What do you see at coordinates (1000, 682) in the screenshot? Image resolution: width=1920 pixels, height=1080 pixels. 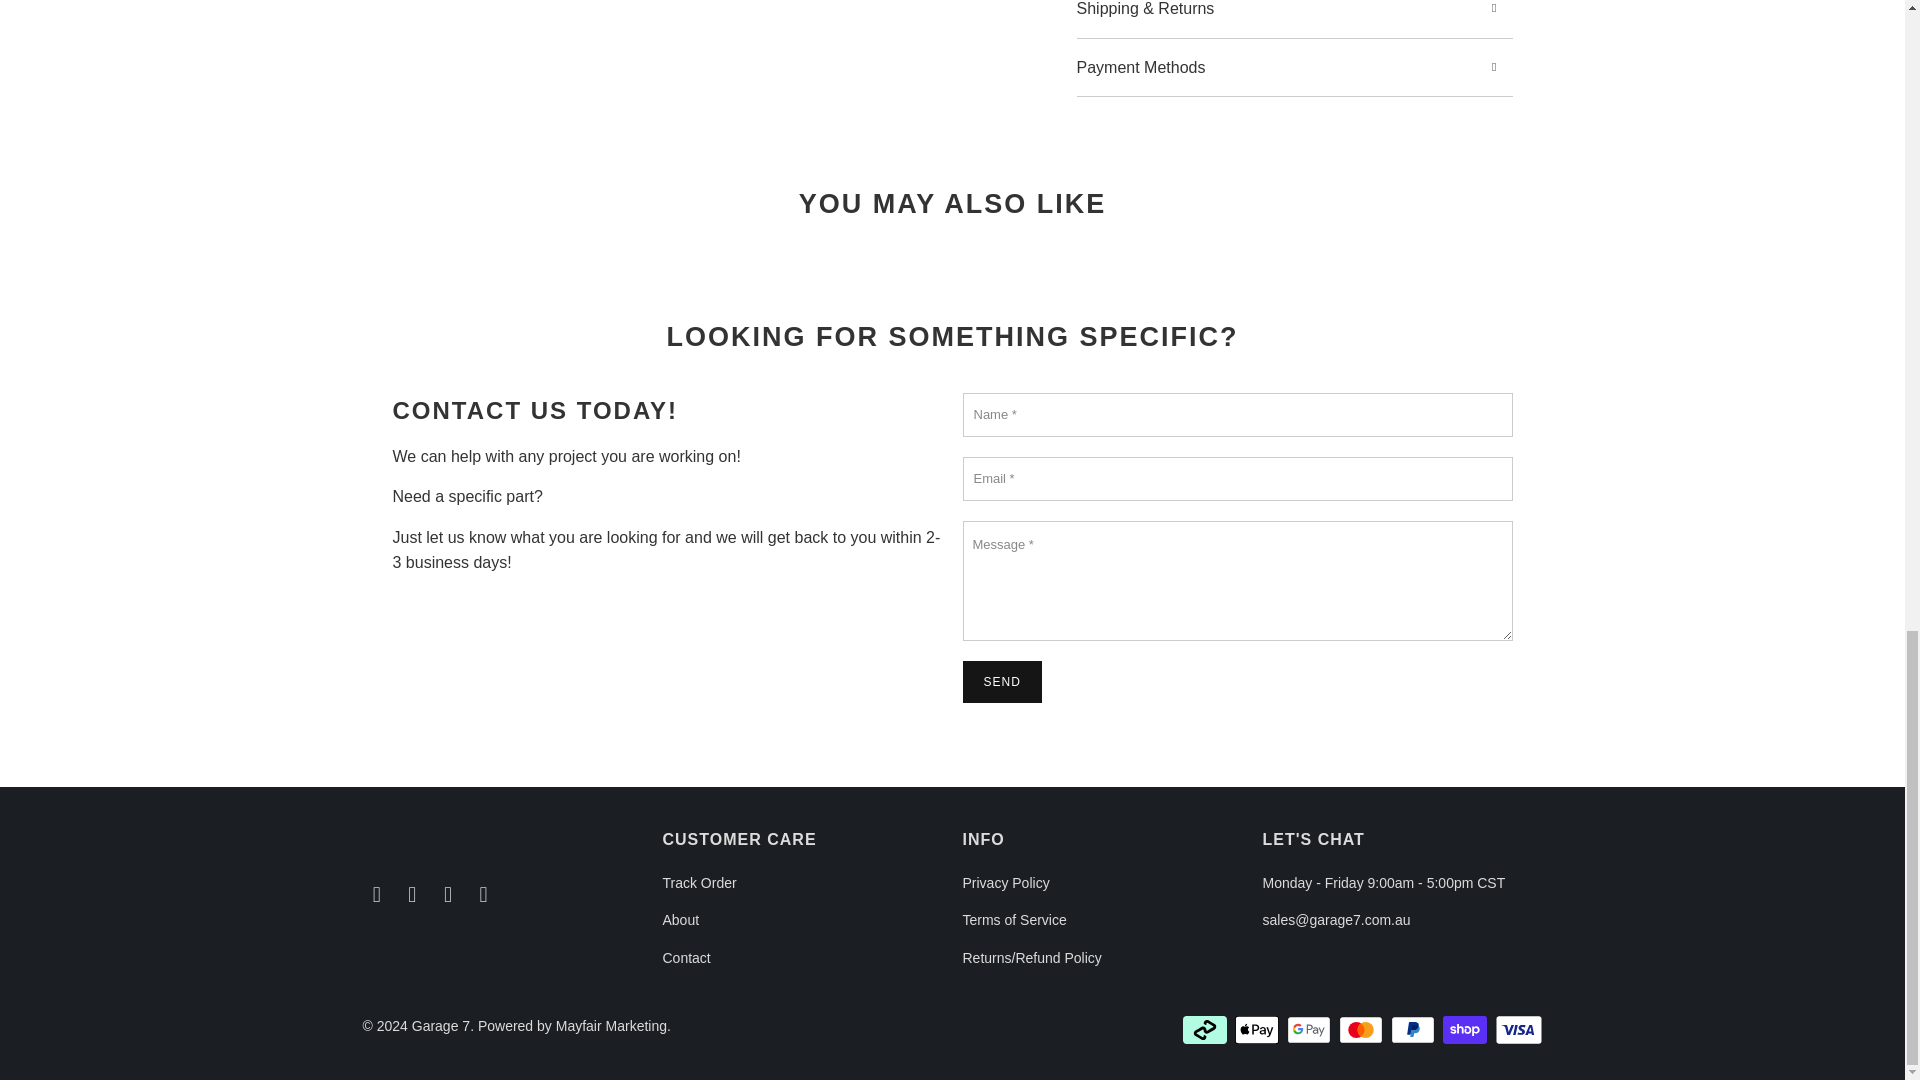 I see `Send` at bounding box center [1000, 682].